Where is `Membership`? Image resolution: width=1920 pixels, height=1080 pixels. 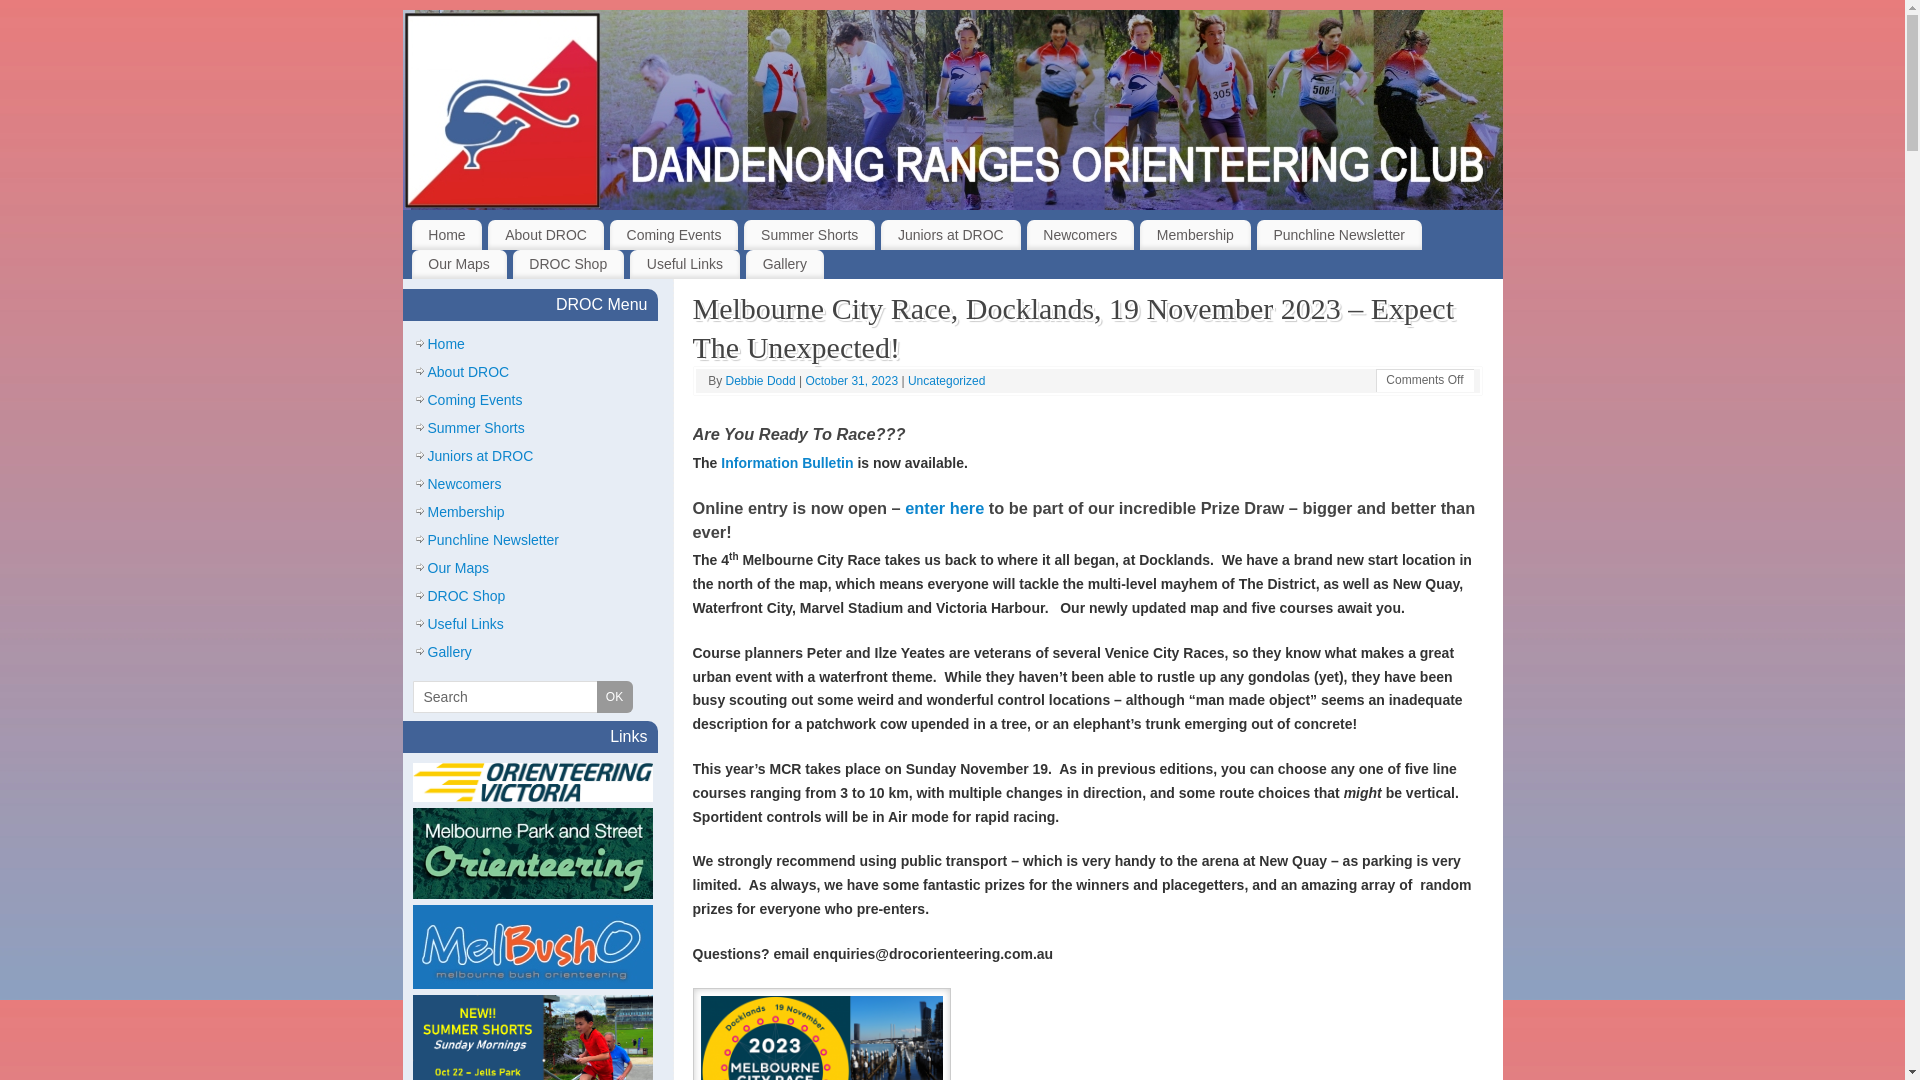
Membership is located at coordinates (466, 512).